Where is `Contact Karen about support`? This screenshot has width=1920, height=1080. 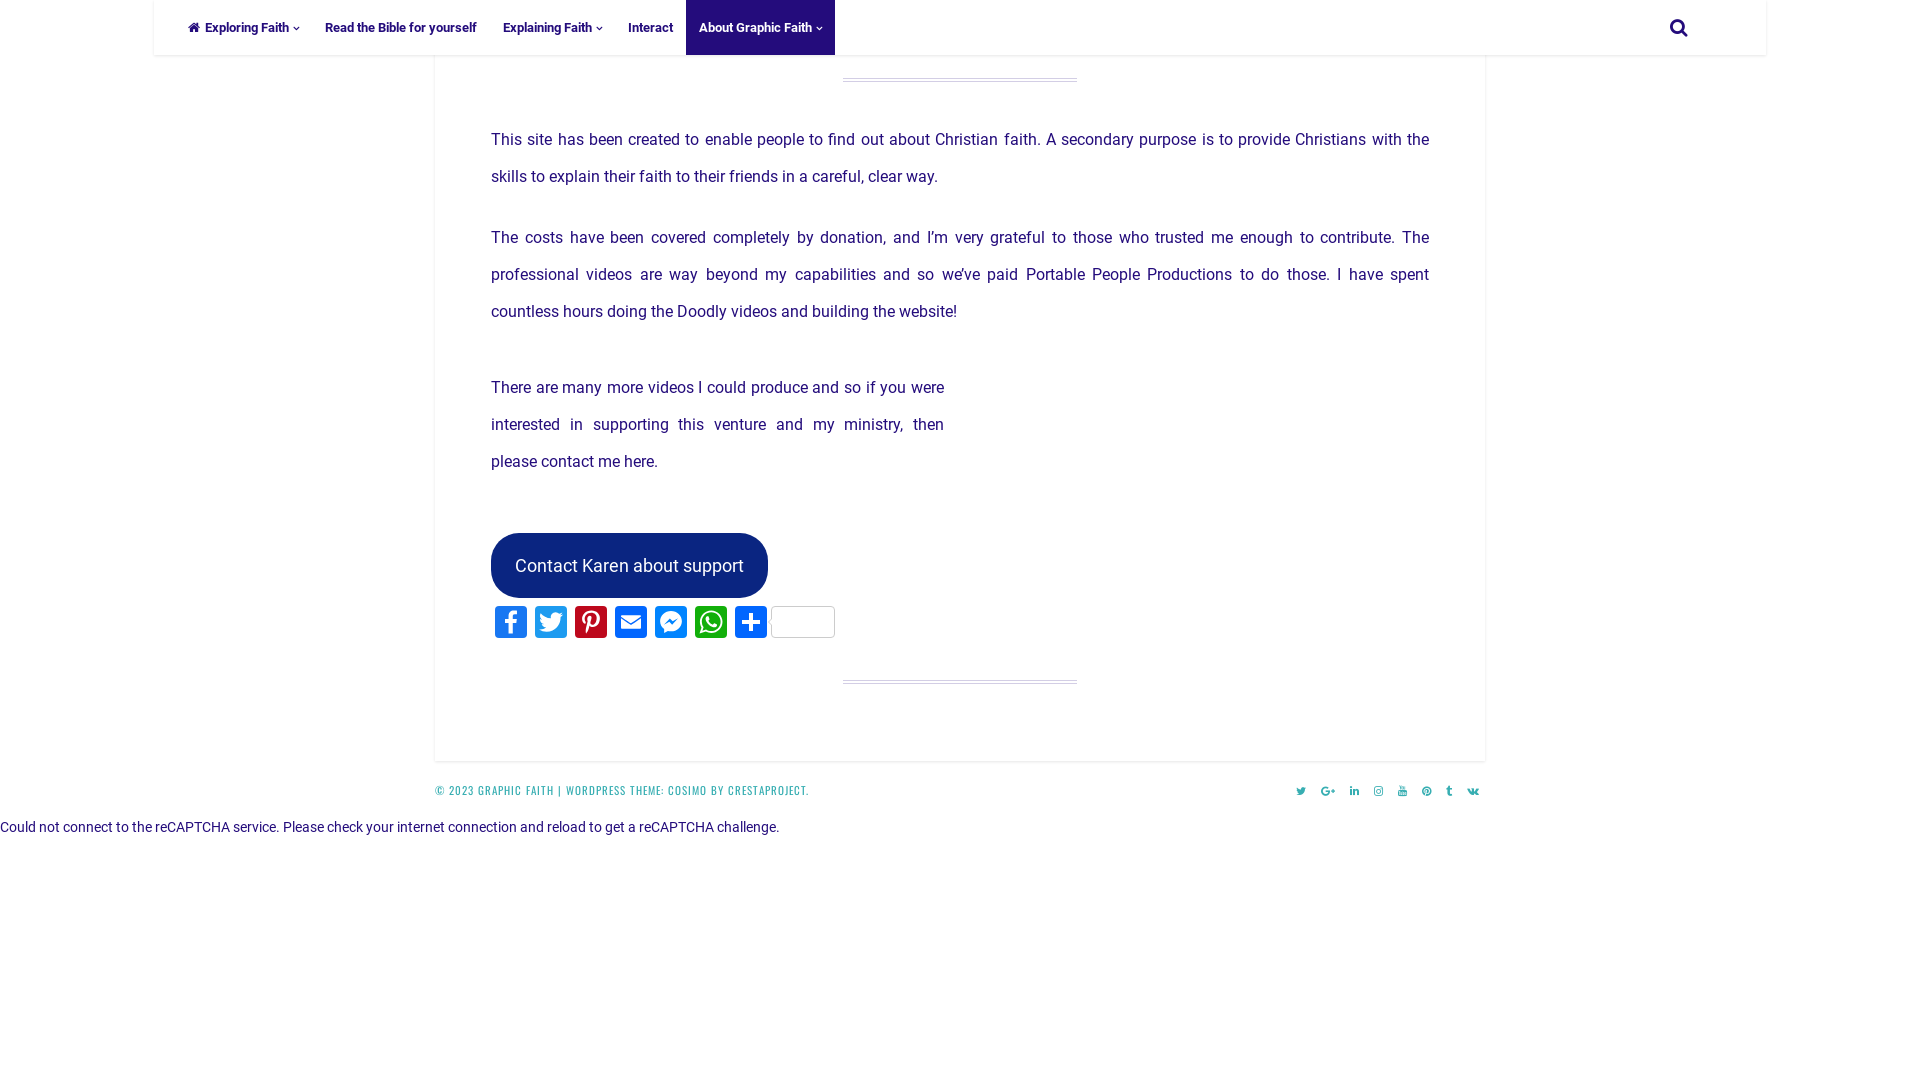
Contact Karen about support is located at coordinates (630, 566).